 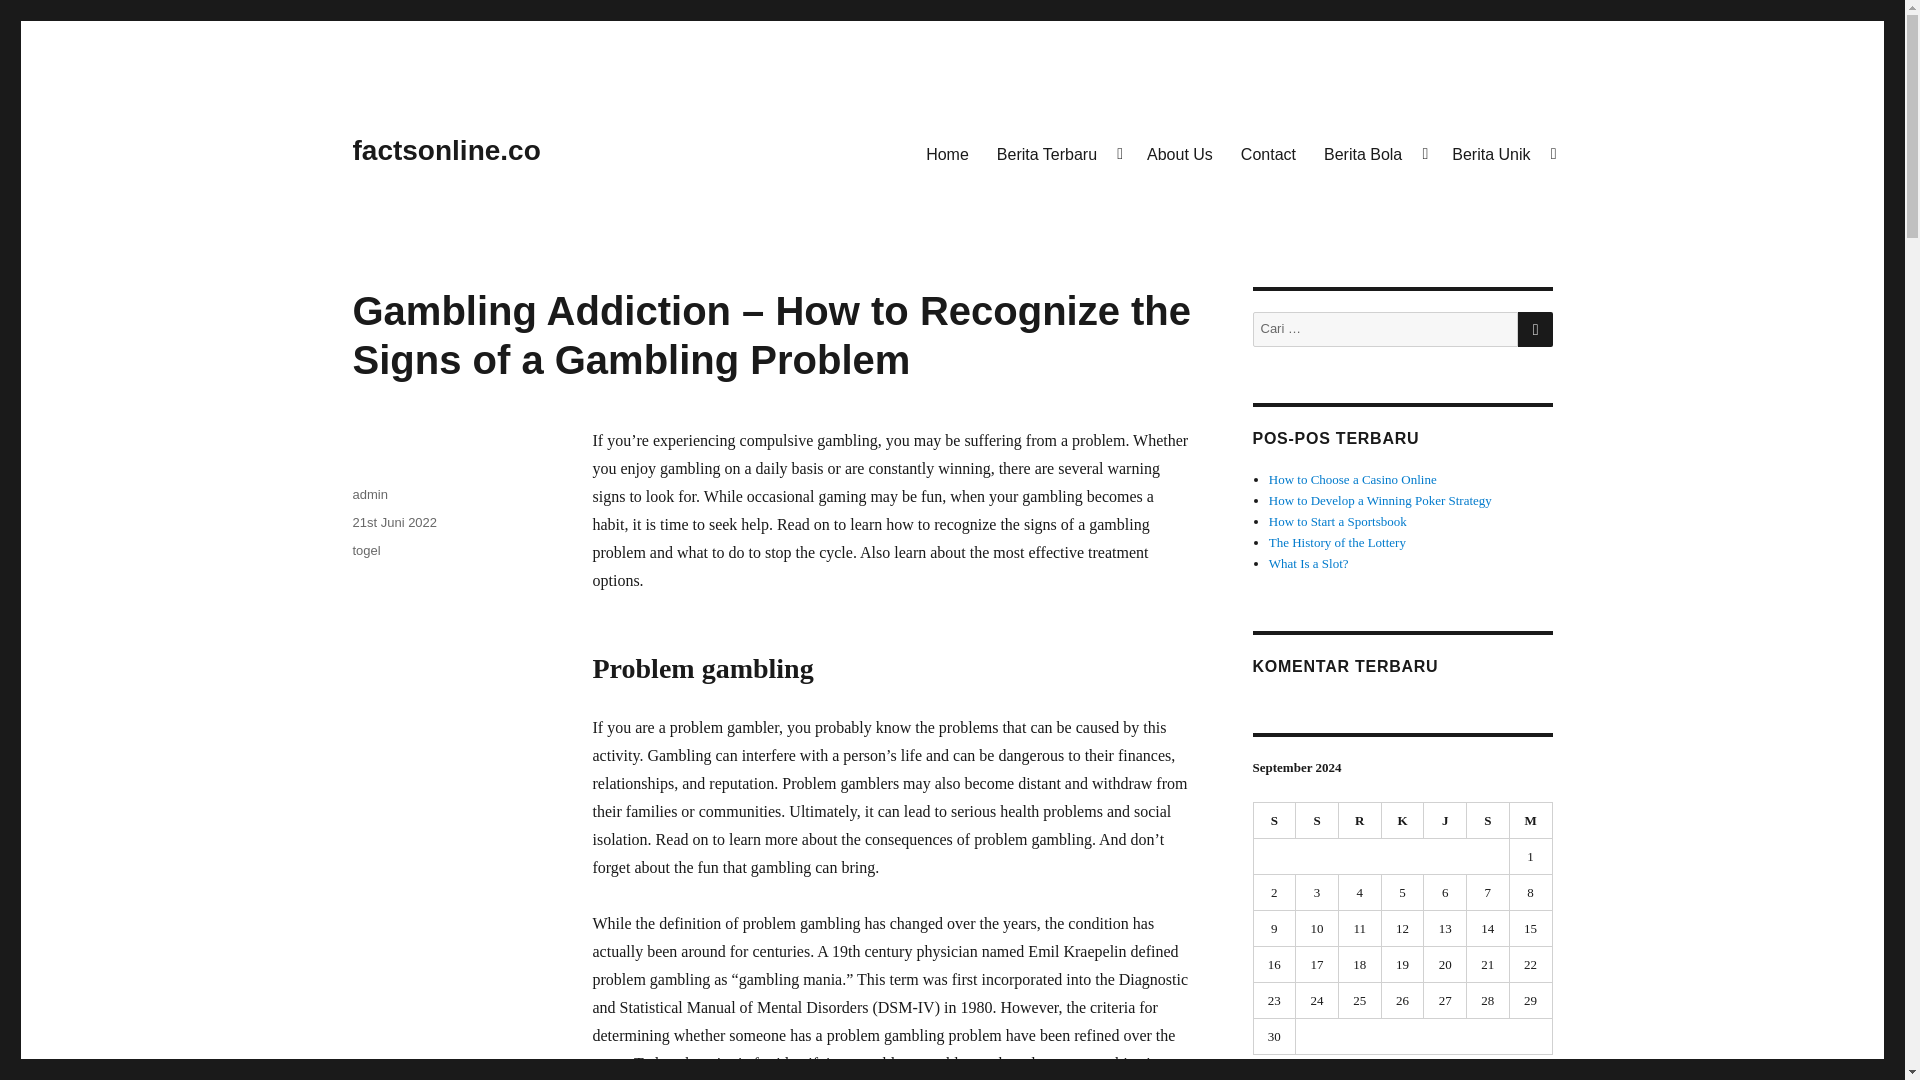 I want to click on Berita Unik, so click(x=1502, y=153).